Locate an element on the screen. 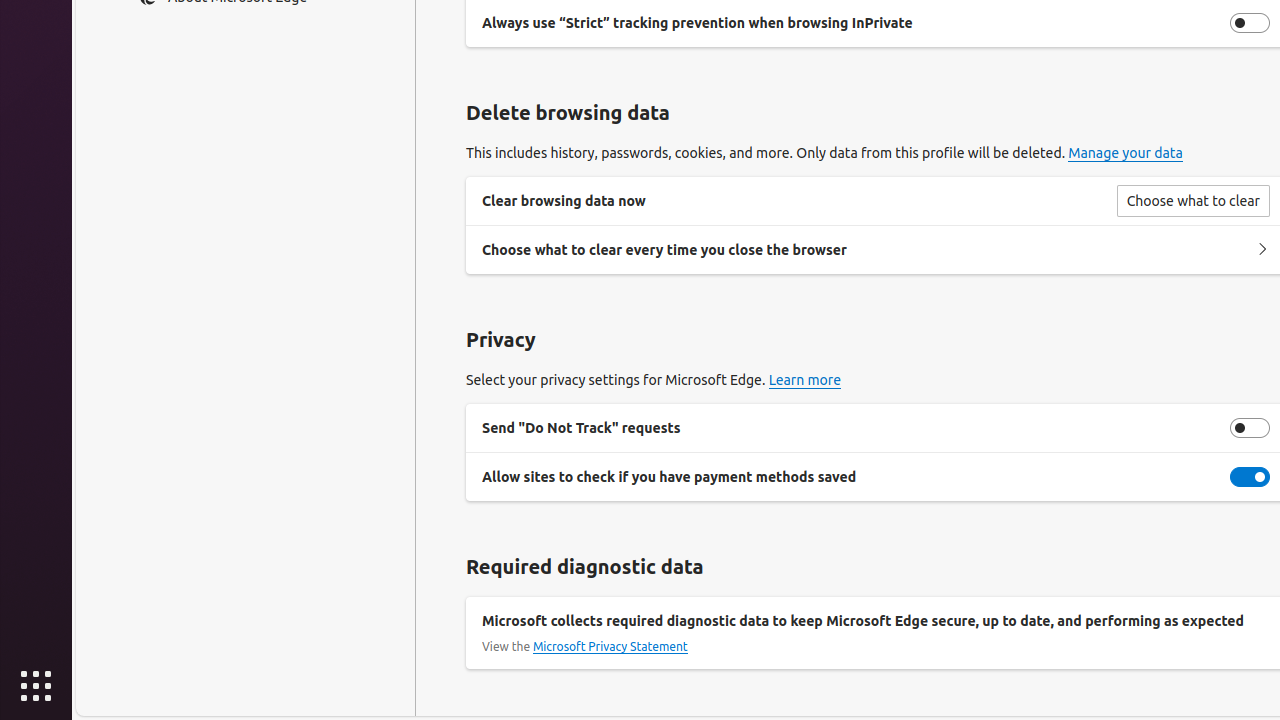  Always use “Strict” tracking prevention when browsing InPrivate is located at coordinates (1250, 22).